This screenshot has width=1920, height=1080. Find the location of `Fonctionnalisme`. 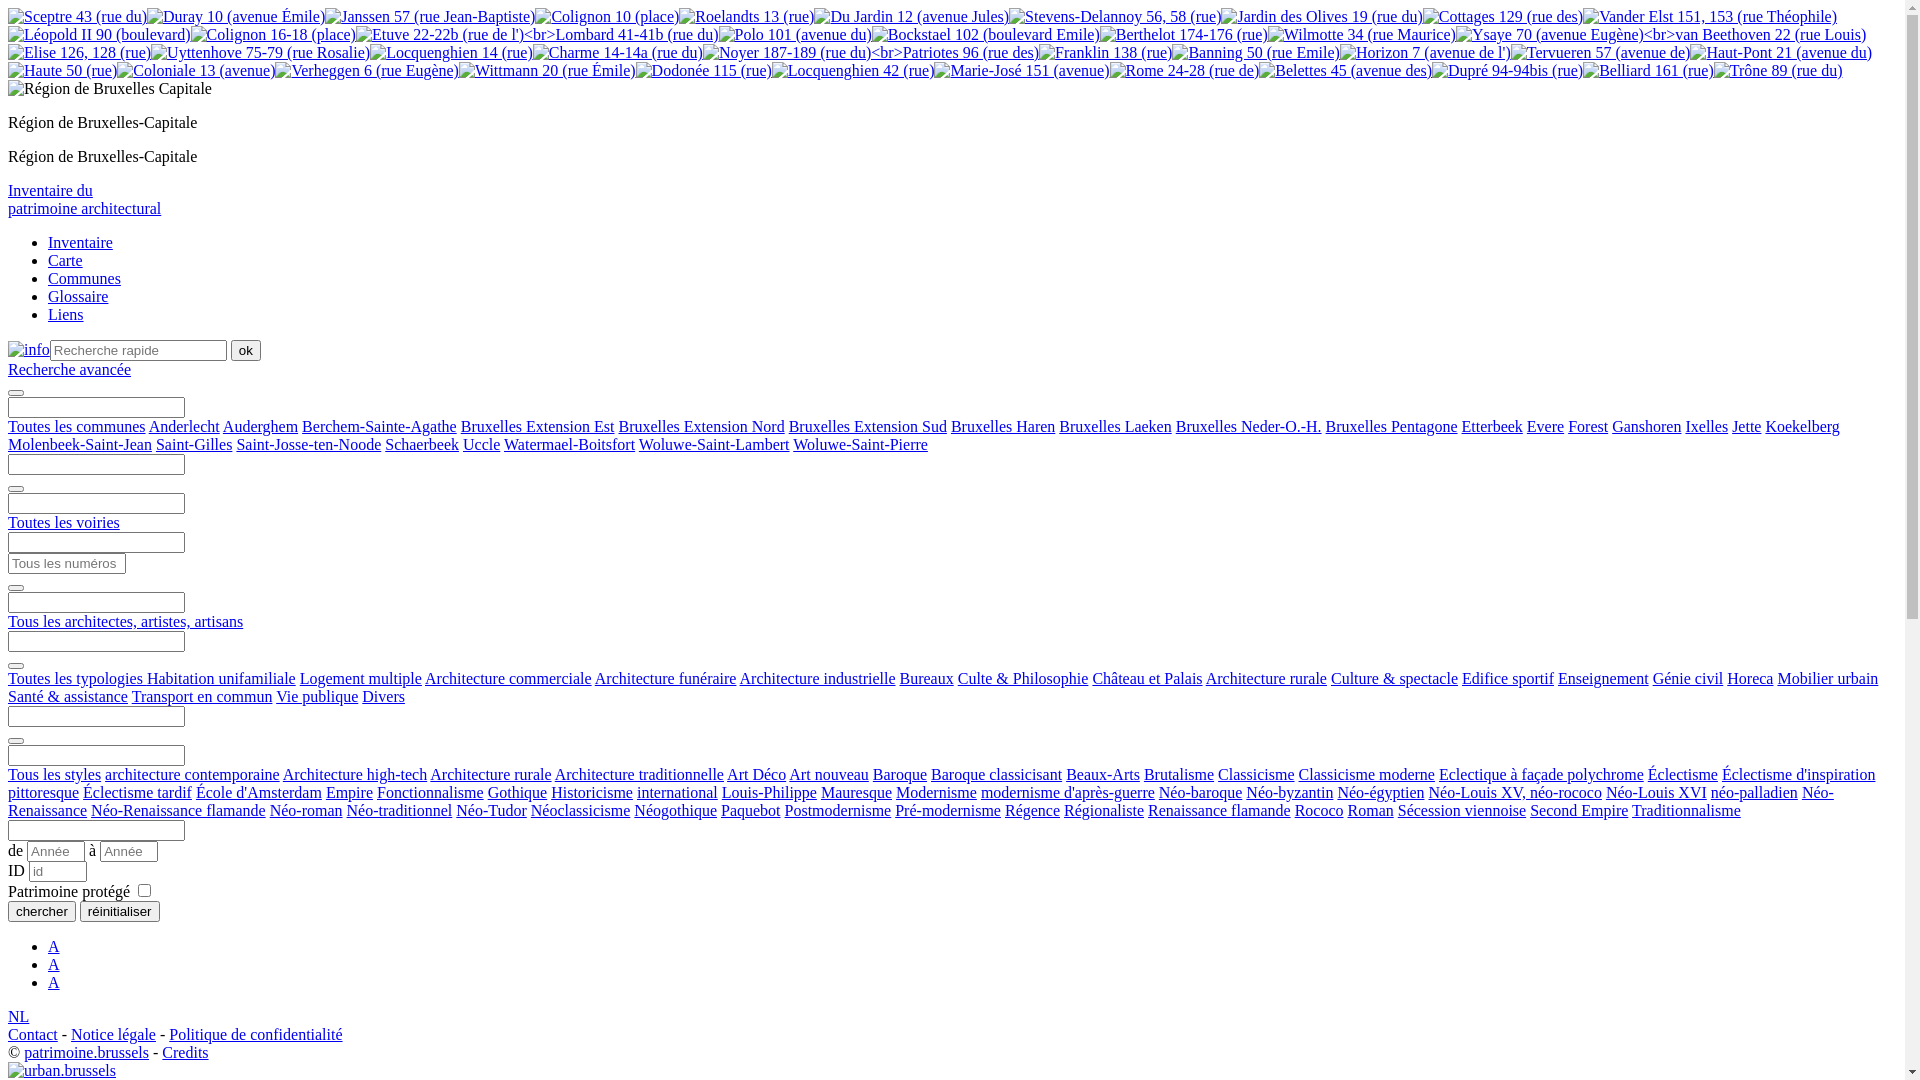

Fonctionnalisme is located at coordinates (430, 792).